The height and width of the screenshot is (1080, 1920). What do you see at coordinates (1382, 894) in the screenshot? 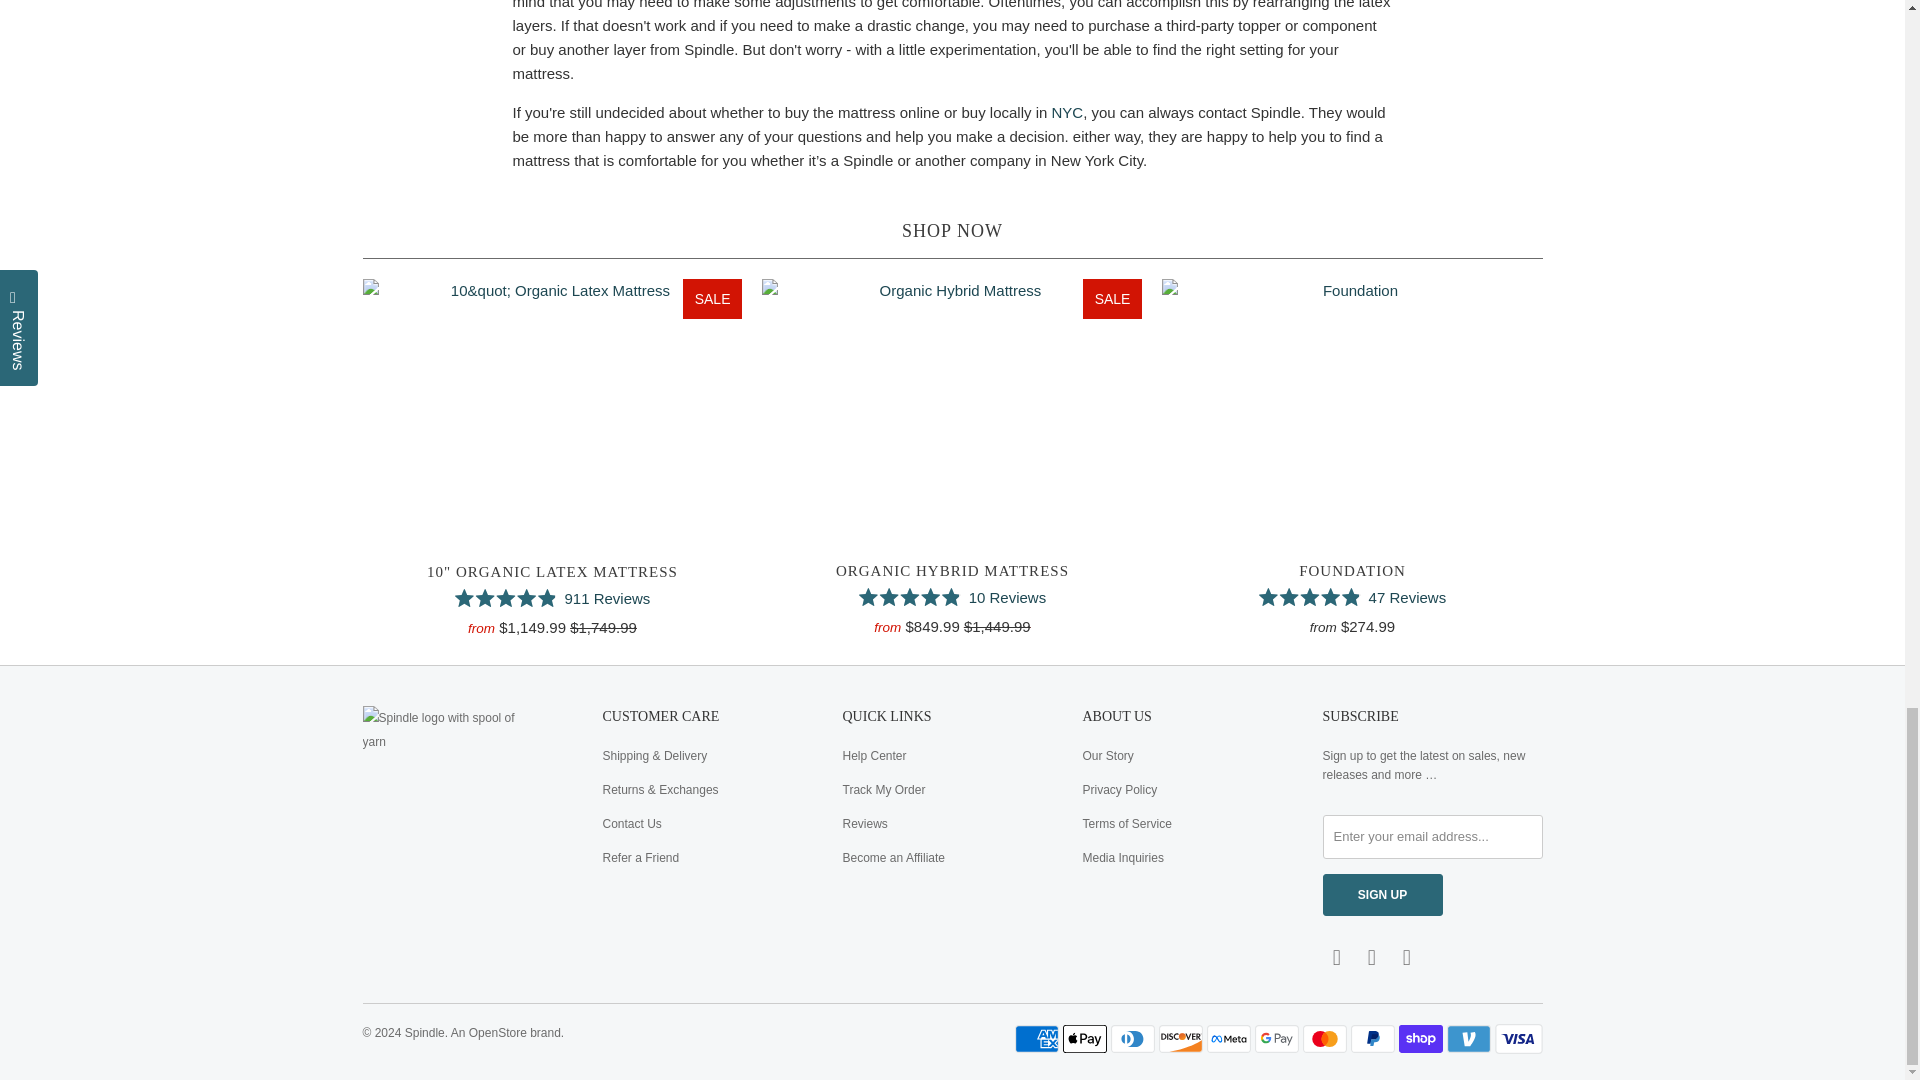
I see `Sign Up` at bounding box center [1382, 894].